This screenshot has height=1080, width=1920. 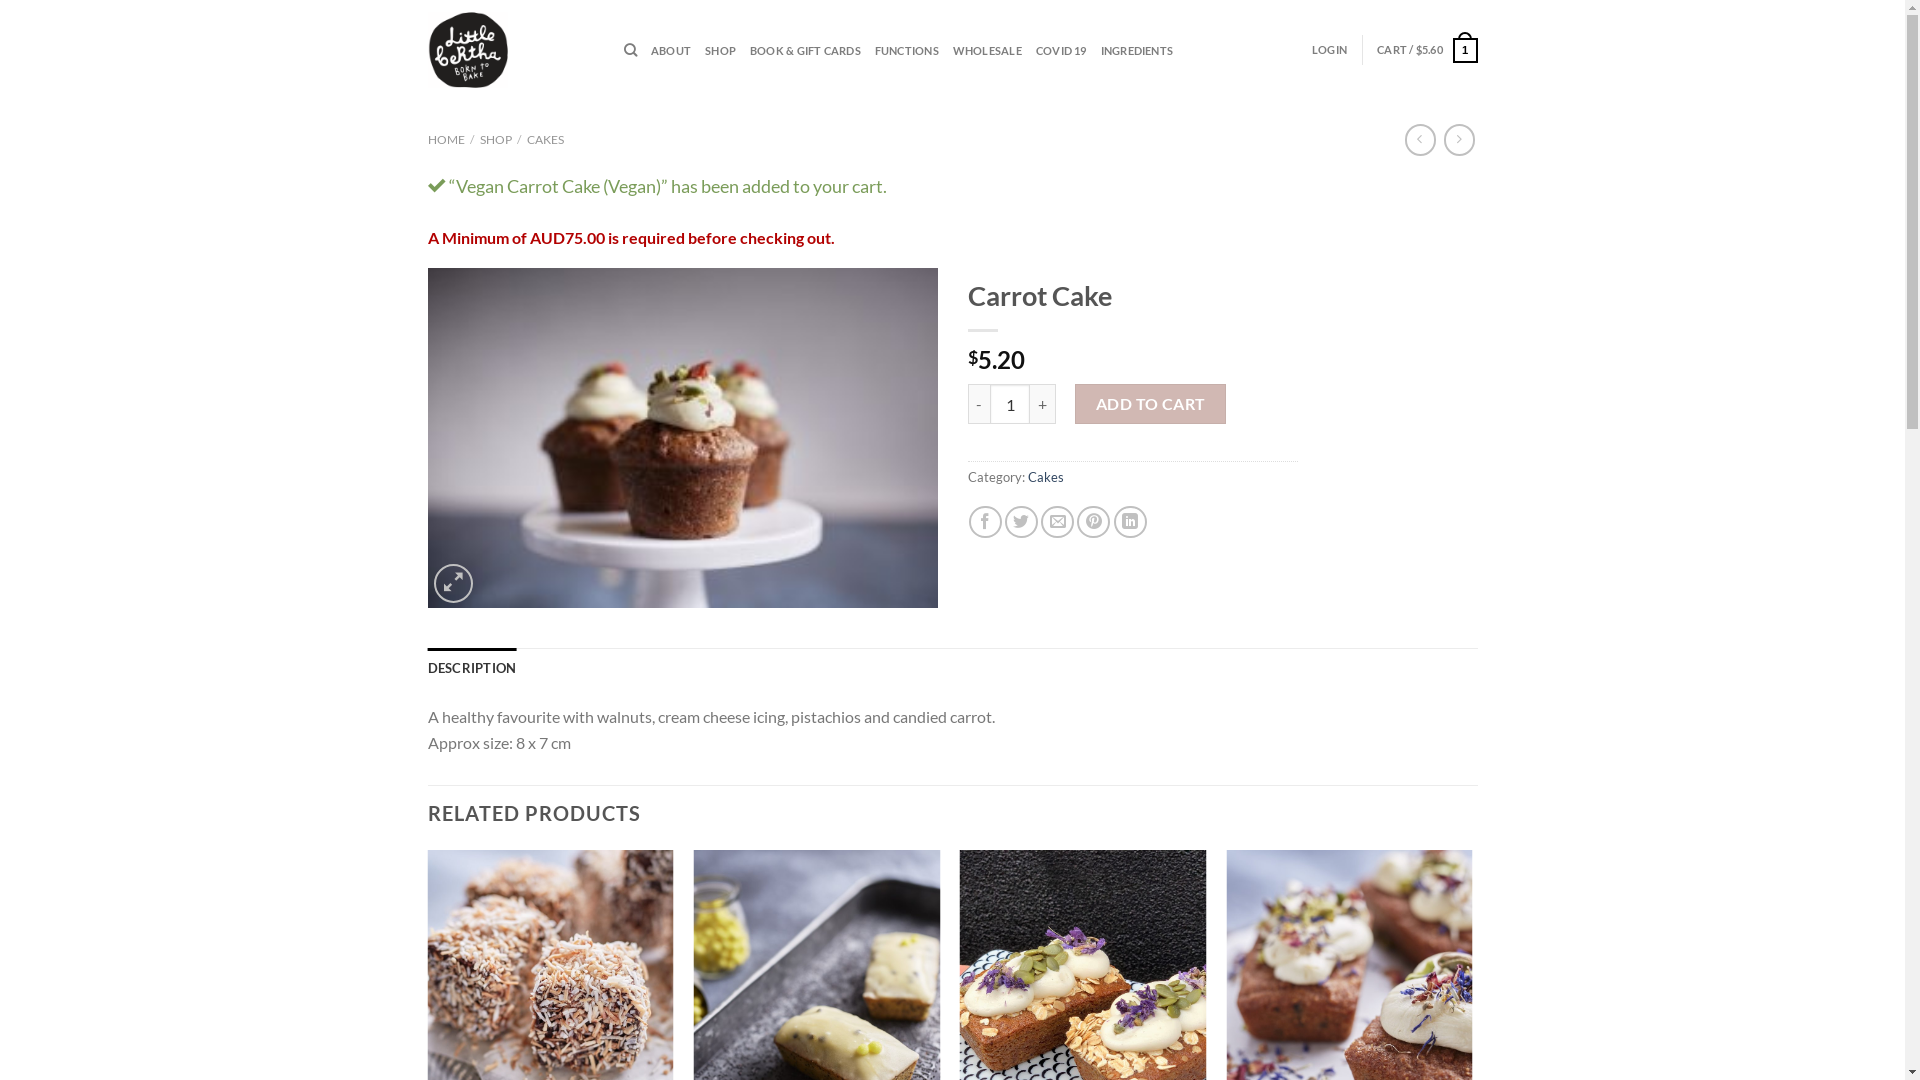 I want to click on Qty, so click(x=1010, y=404).